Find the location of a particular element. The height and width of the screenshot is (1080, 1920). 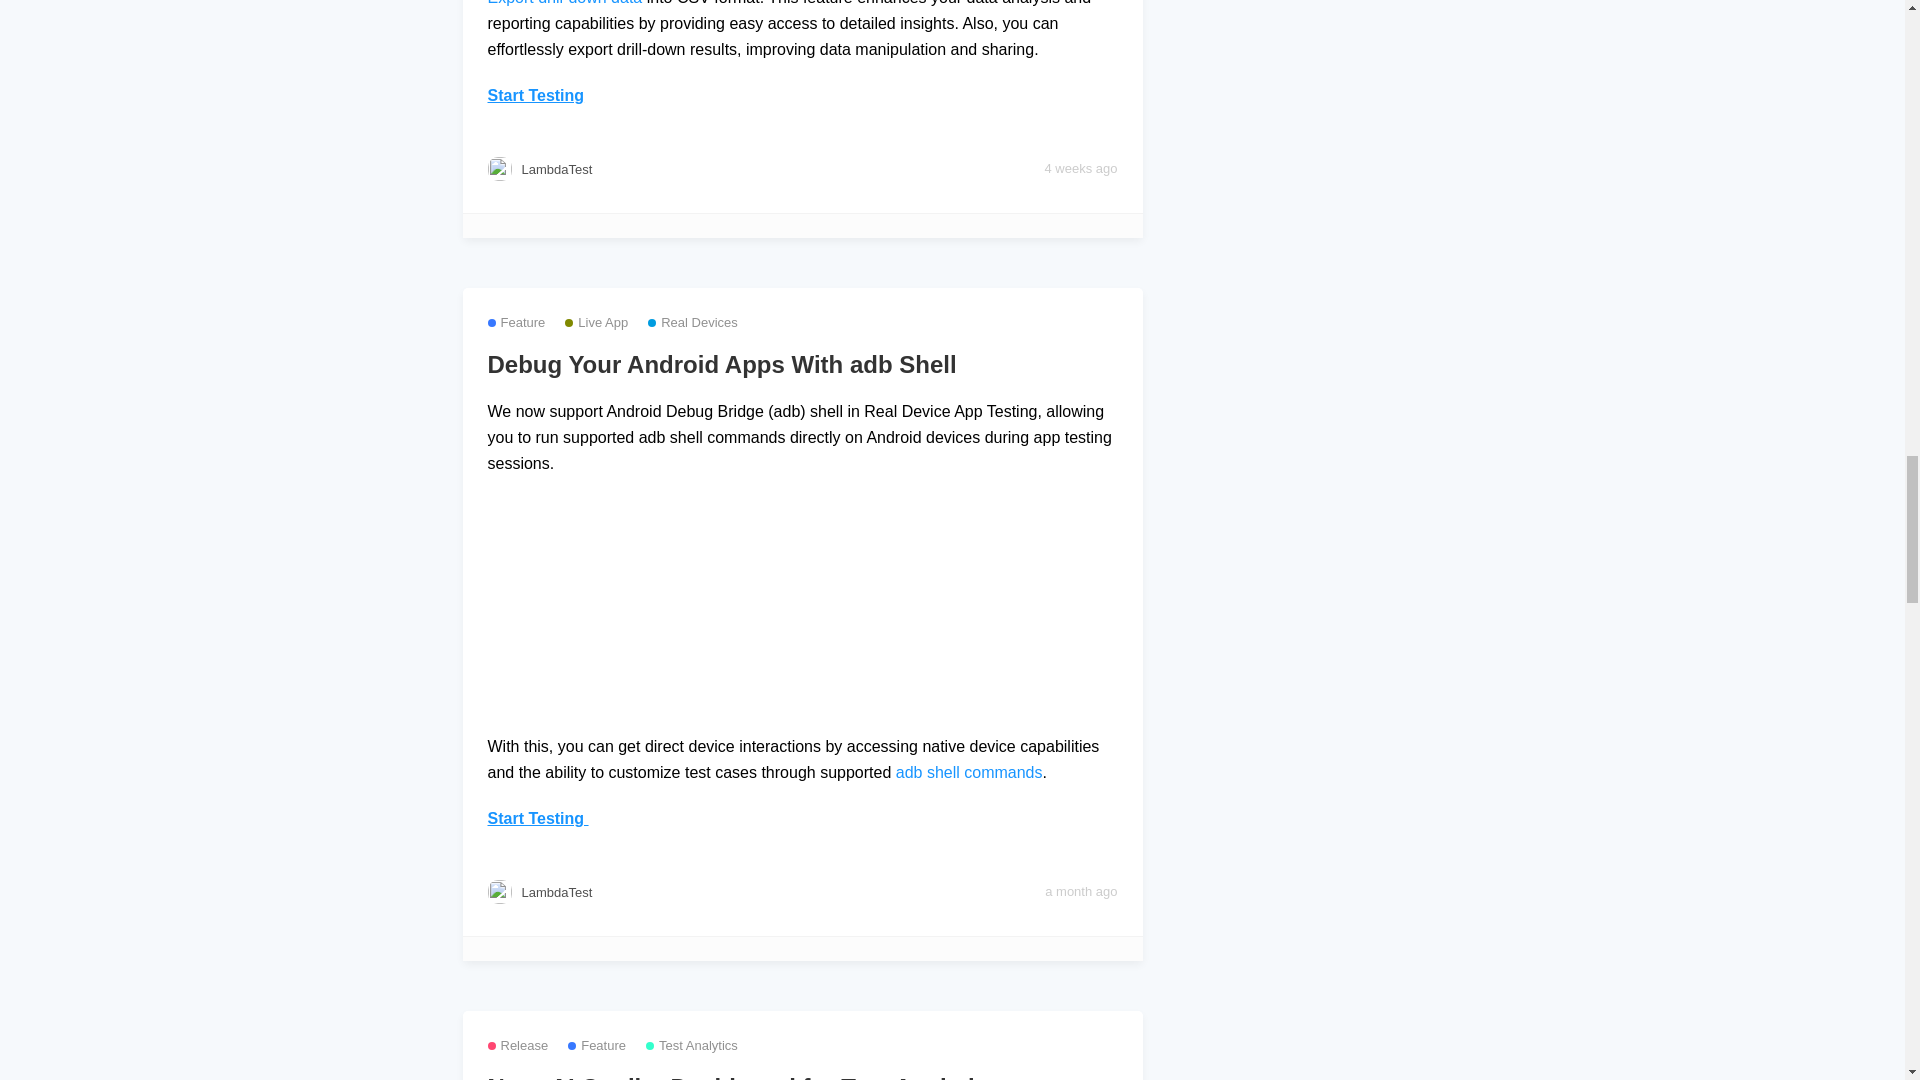

4 weeks ago is located at coordinates (1080, 168).